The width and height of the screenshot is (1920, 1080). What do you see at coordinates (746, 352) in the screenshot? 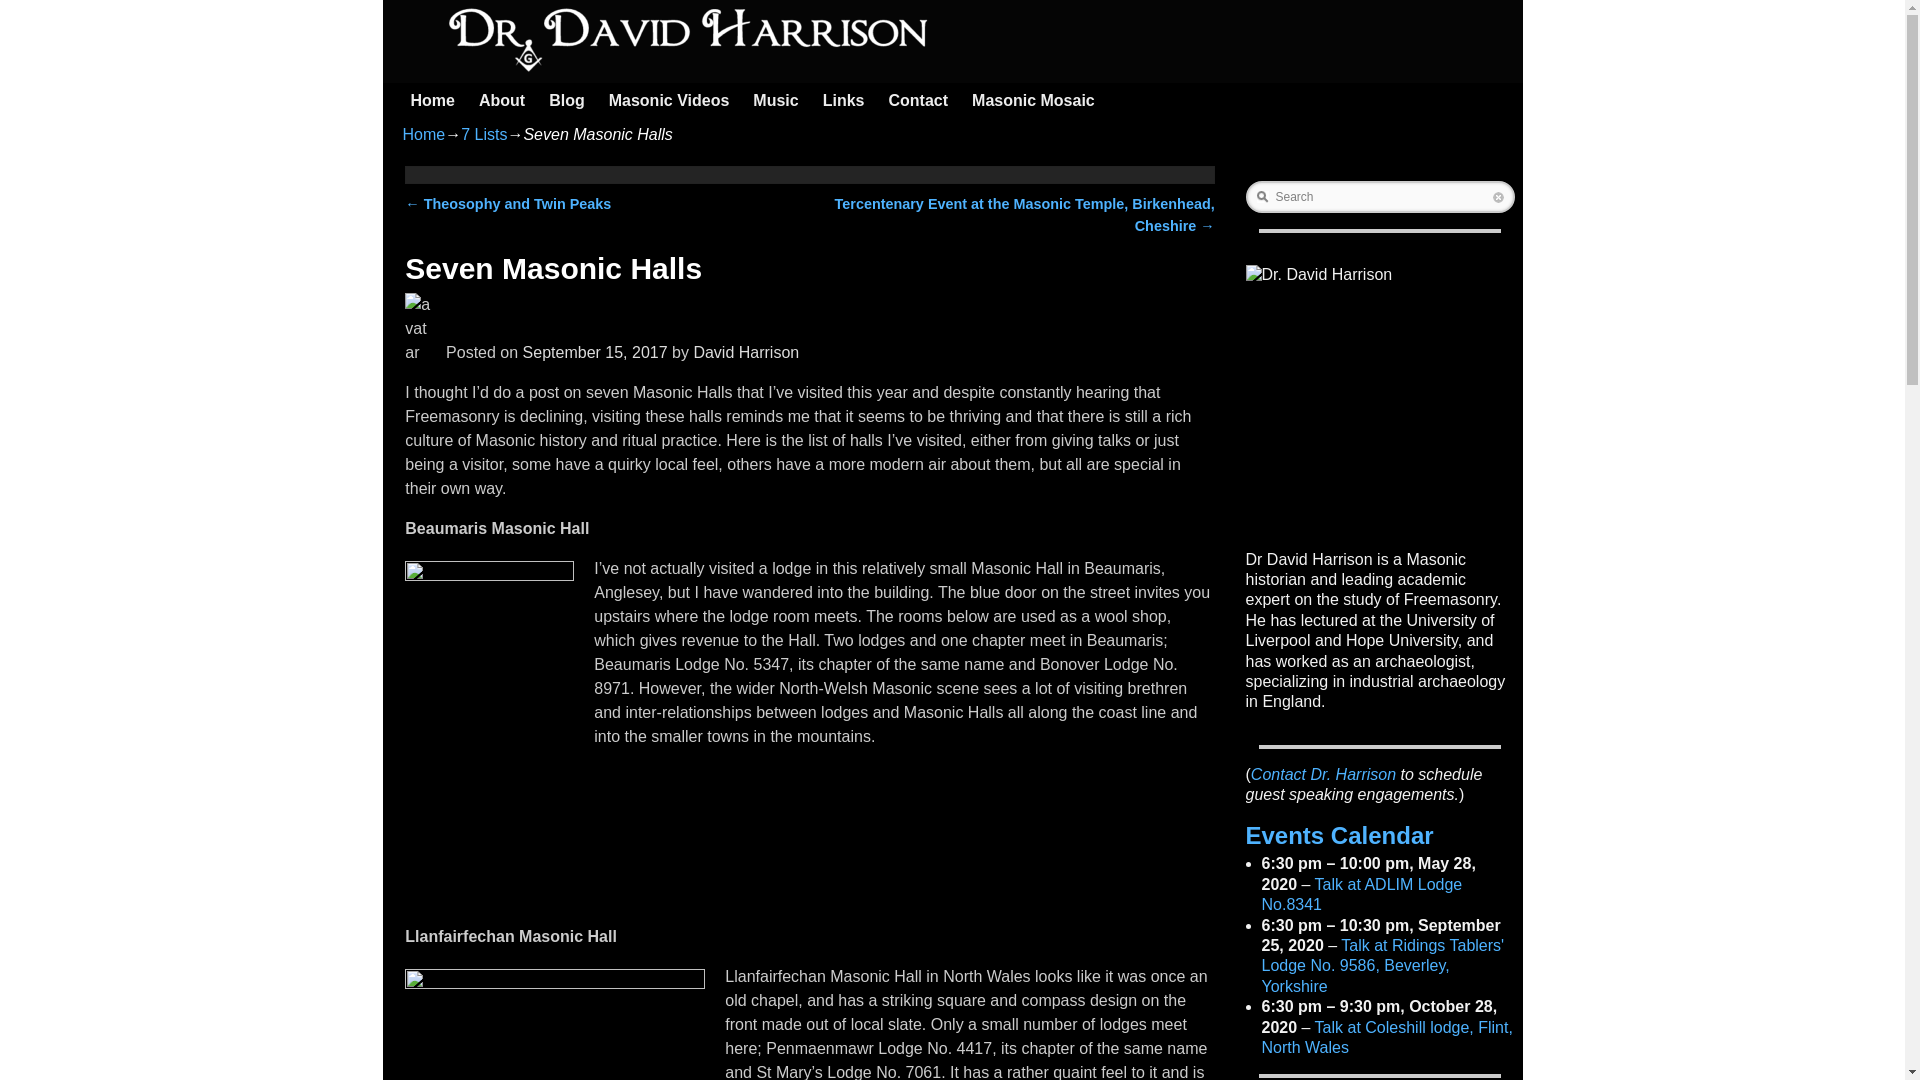
I see `View all posts by David Harrison` at bounding box center [746, 352].